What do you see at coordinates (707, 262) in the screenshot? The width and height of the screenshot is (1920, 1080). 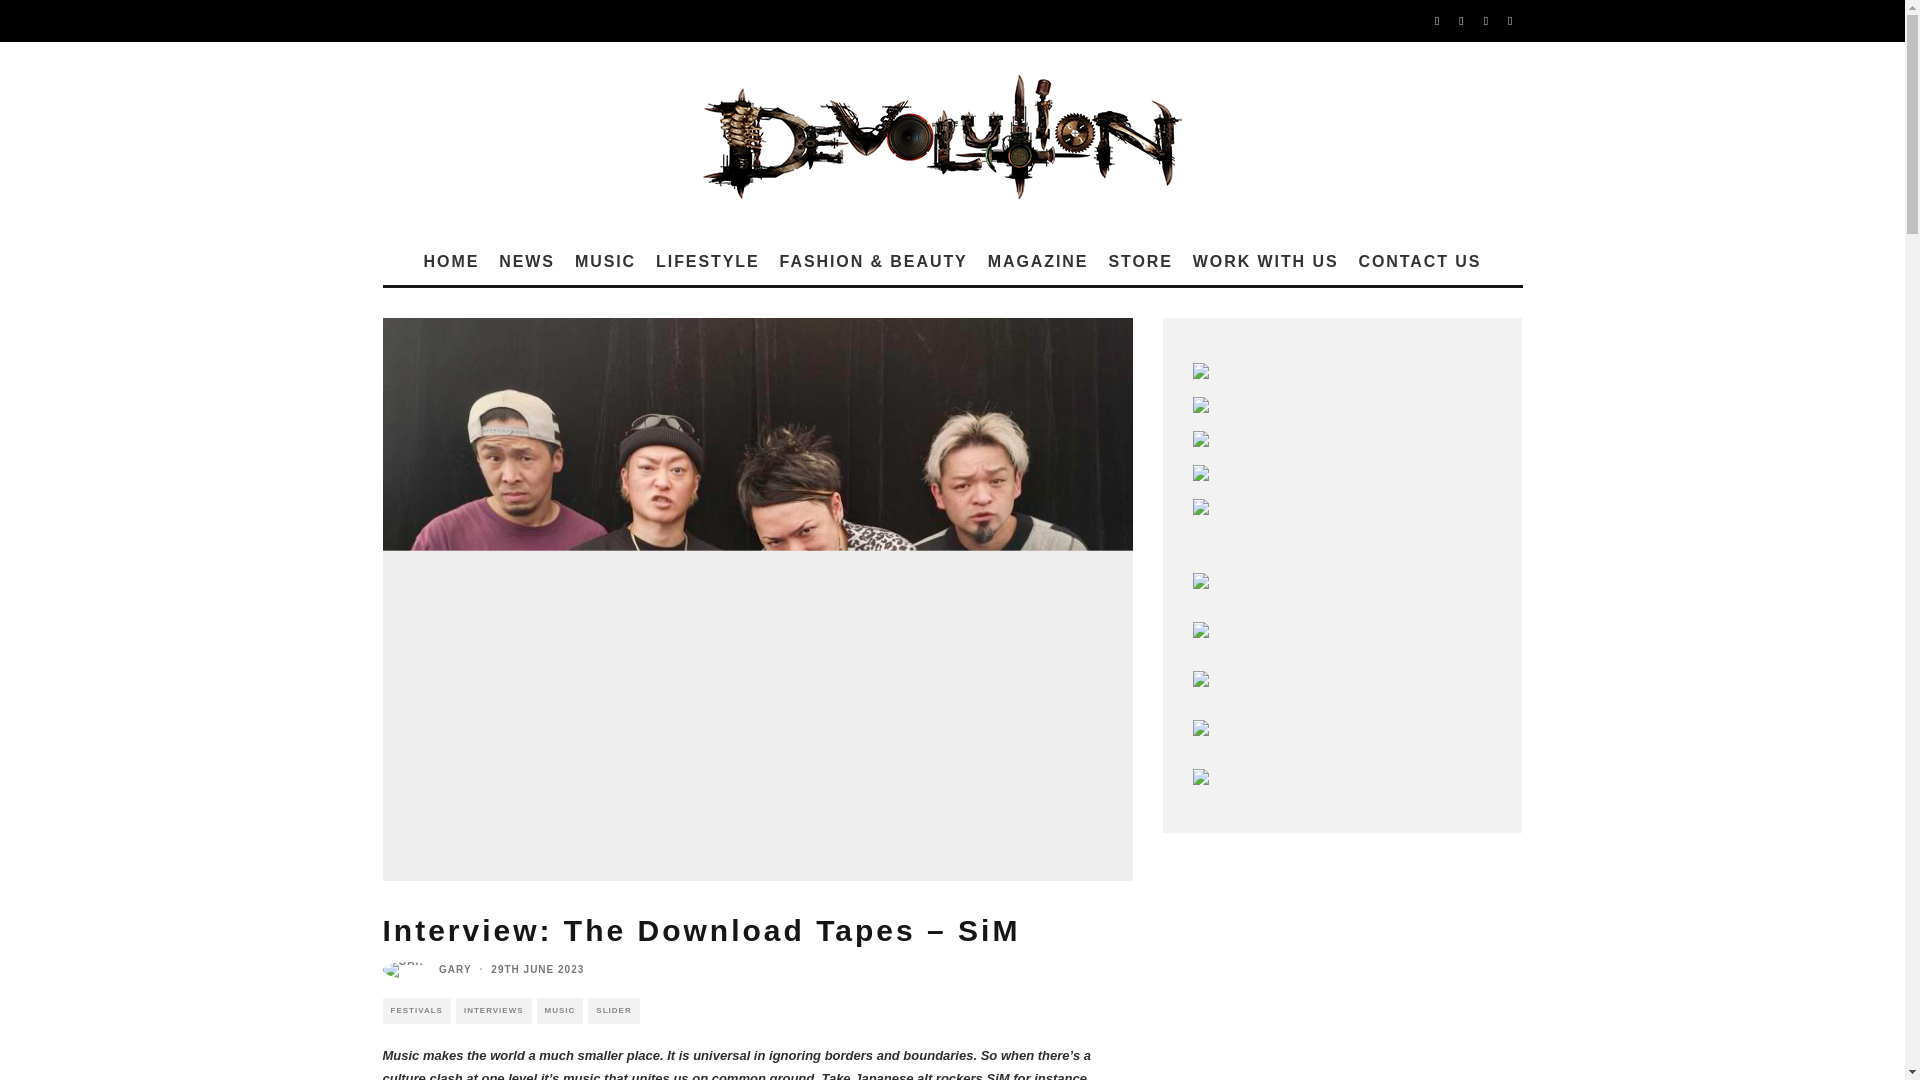 I see `LIFESTYLE` at bounding box center [707, 262].